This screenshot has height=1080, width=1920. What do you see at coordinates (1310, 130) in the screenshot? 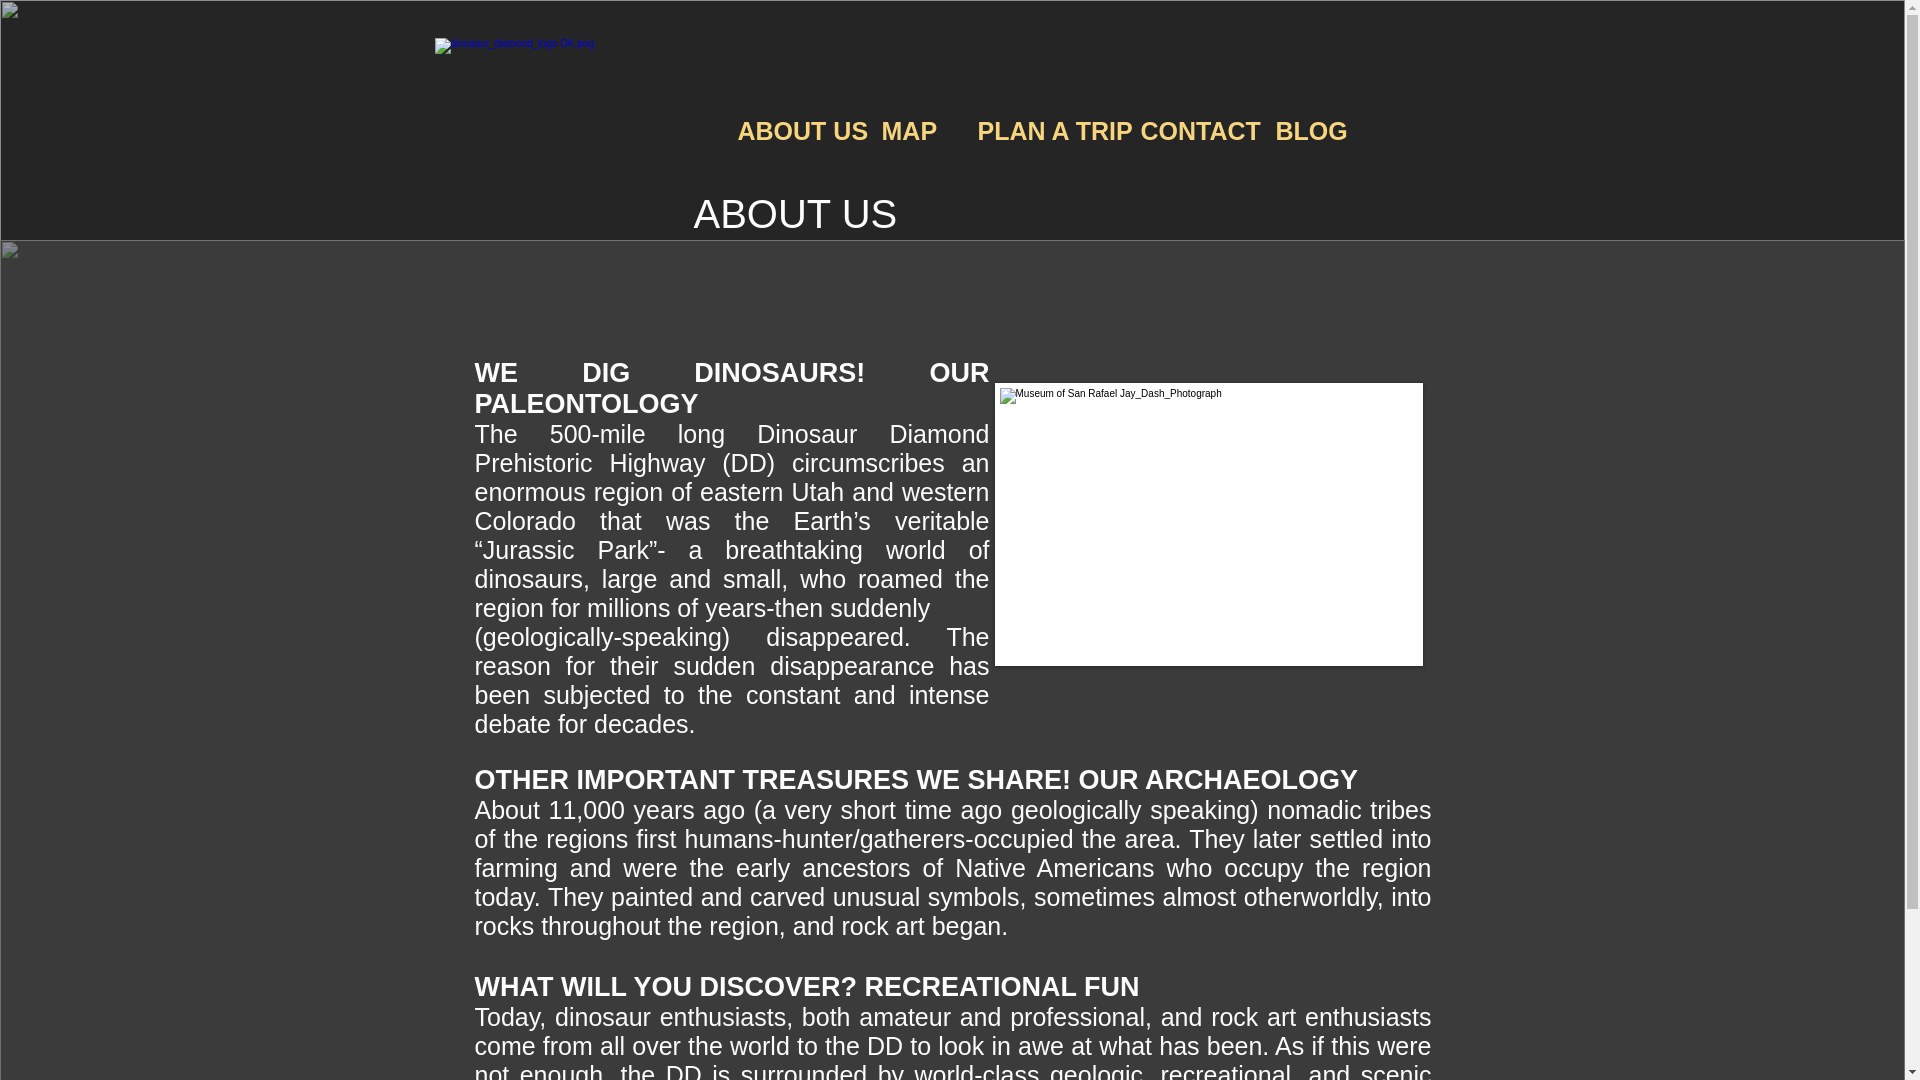
I see `BLOG` at bounding box center [1310, 130].